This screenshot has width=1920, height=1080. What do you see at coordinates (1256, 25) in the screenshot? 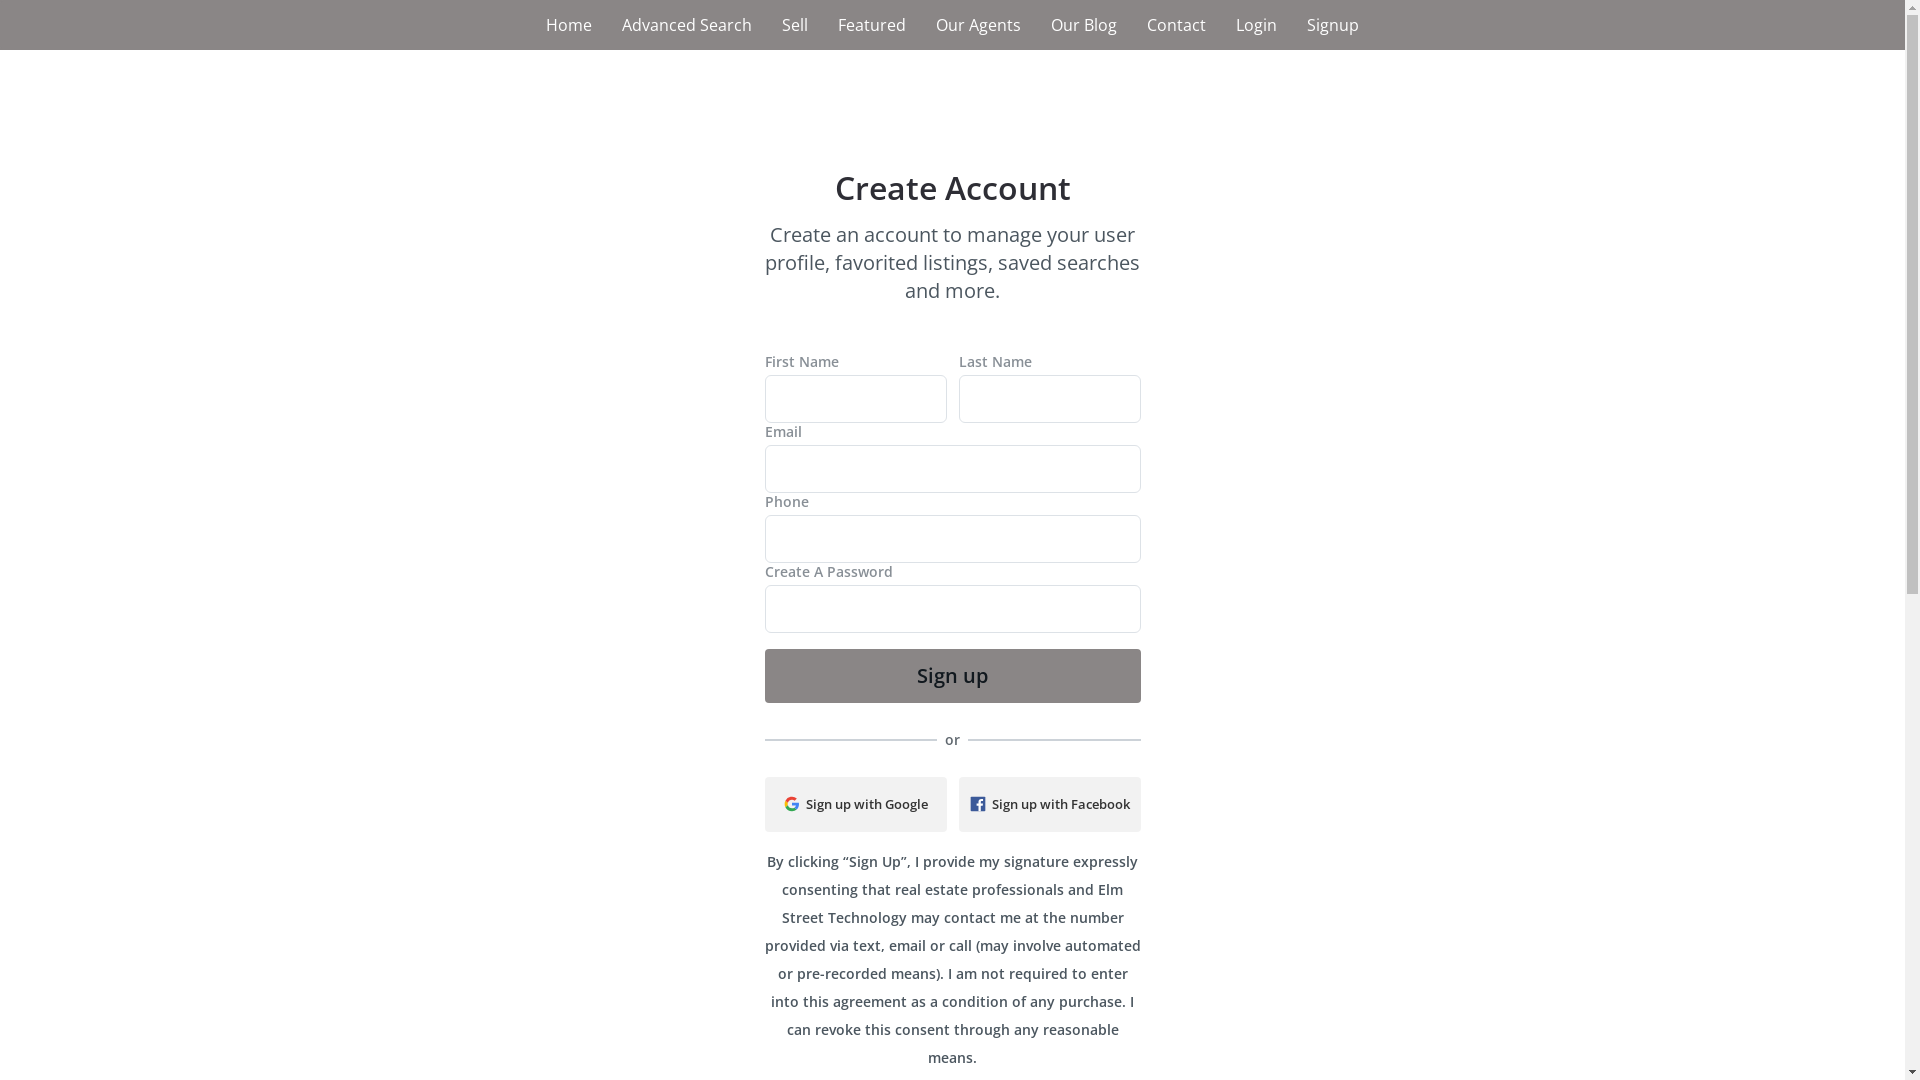
I see `Login` at bounding box center [1256, 25].